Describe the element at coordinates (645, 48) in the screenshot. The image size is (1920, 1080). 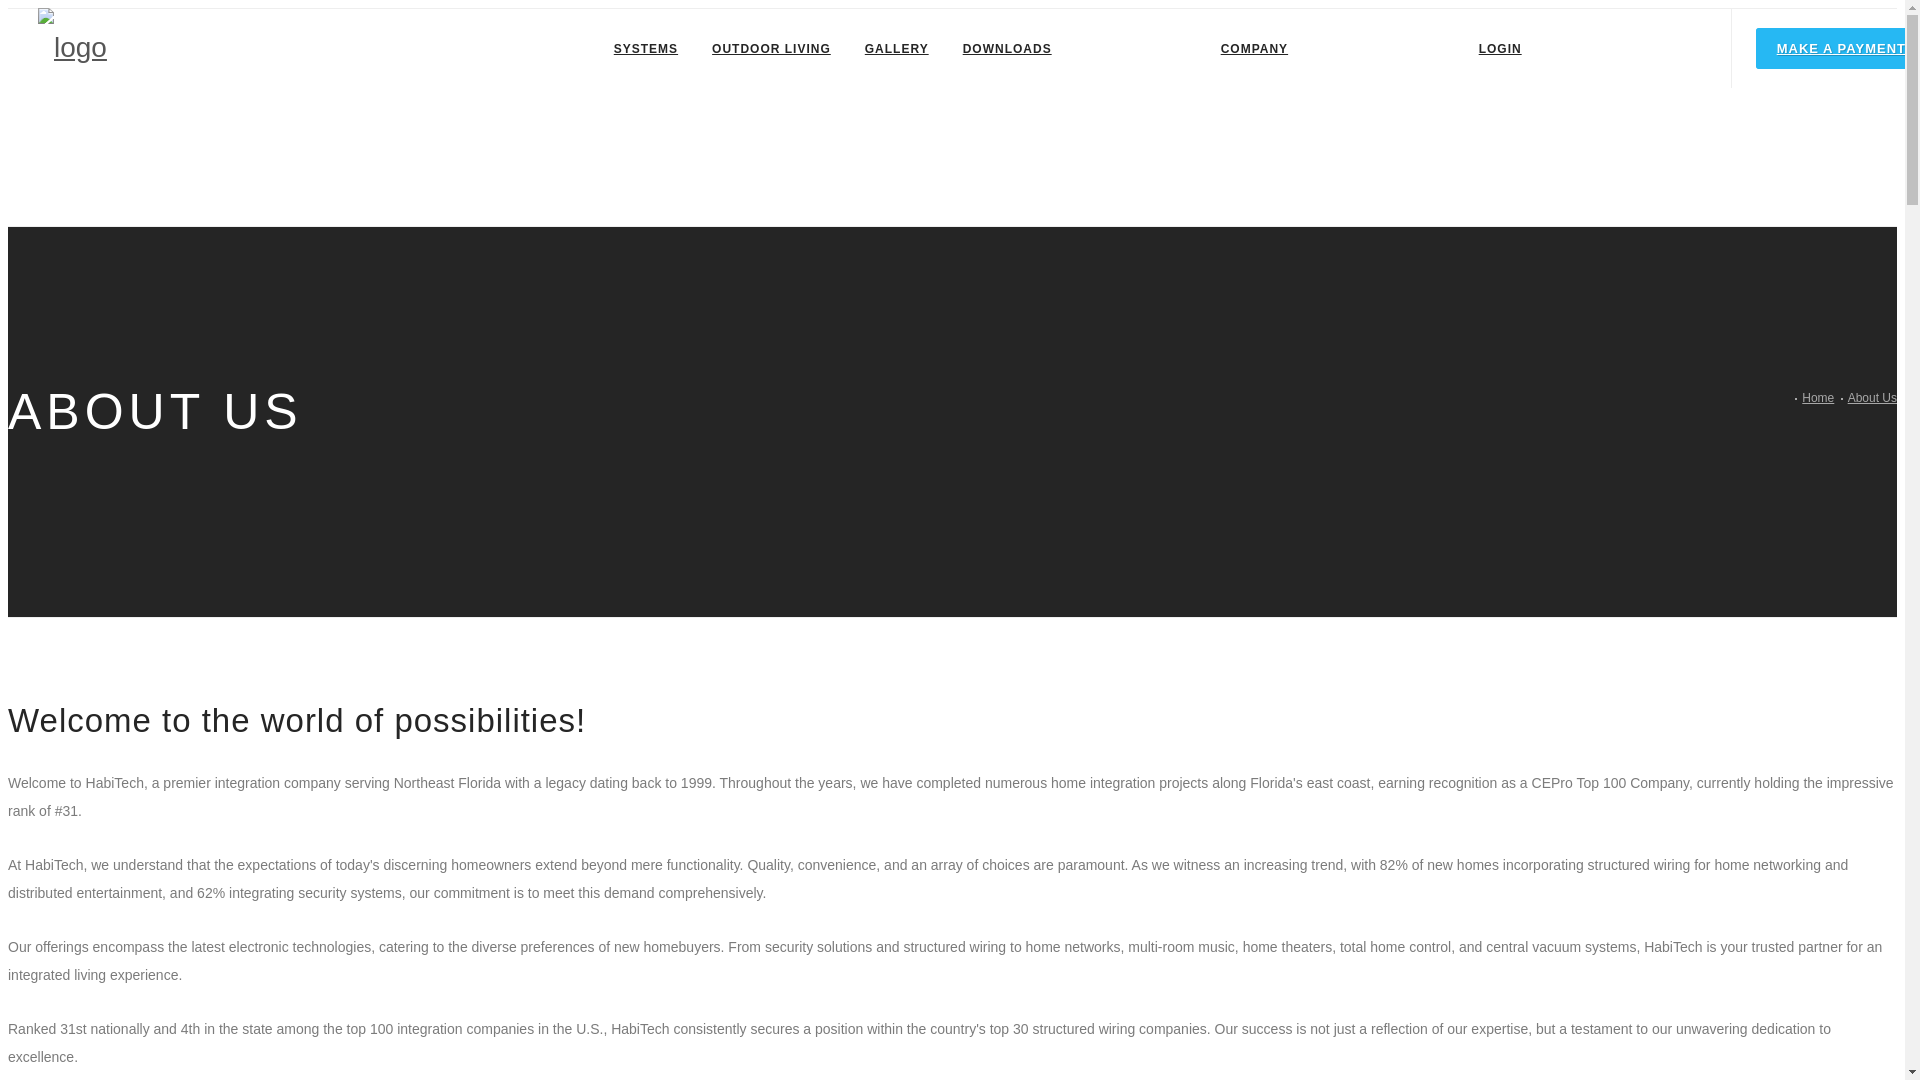
I see `SYSTEMS` at that location.